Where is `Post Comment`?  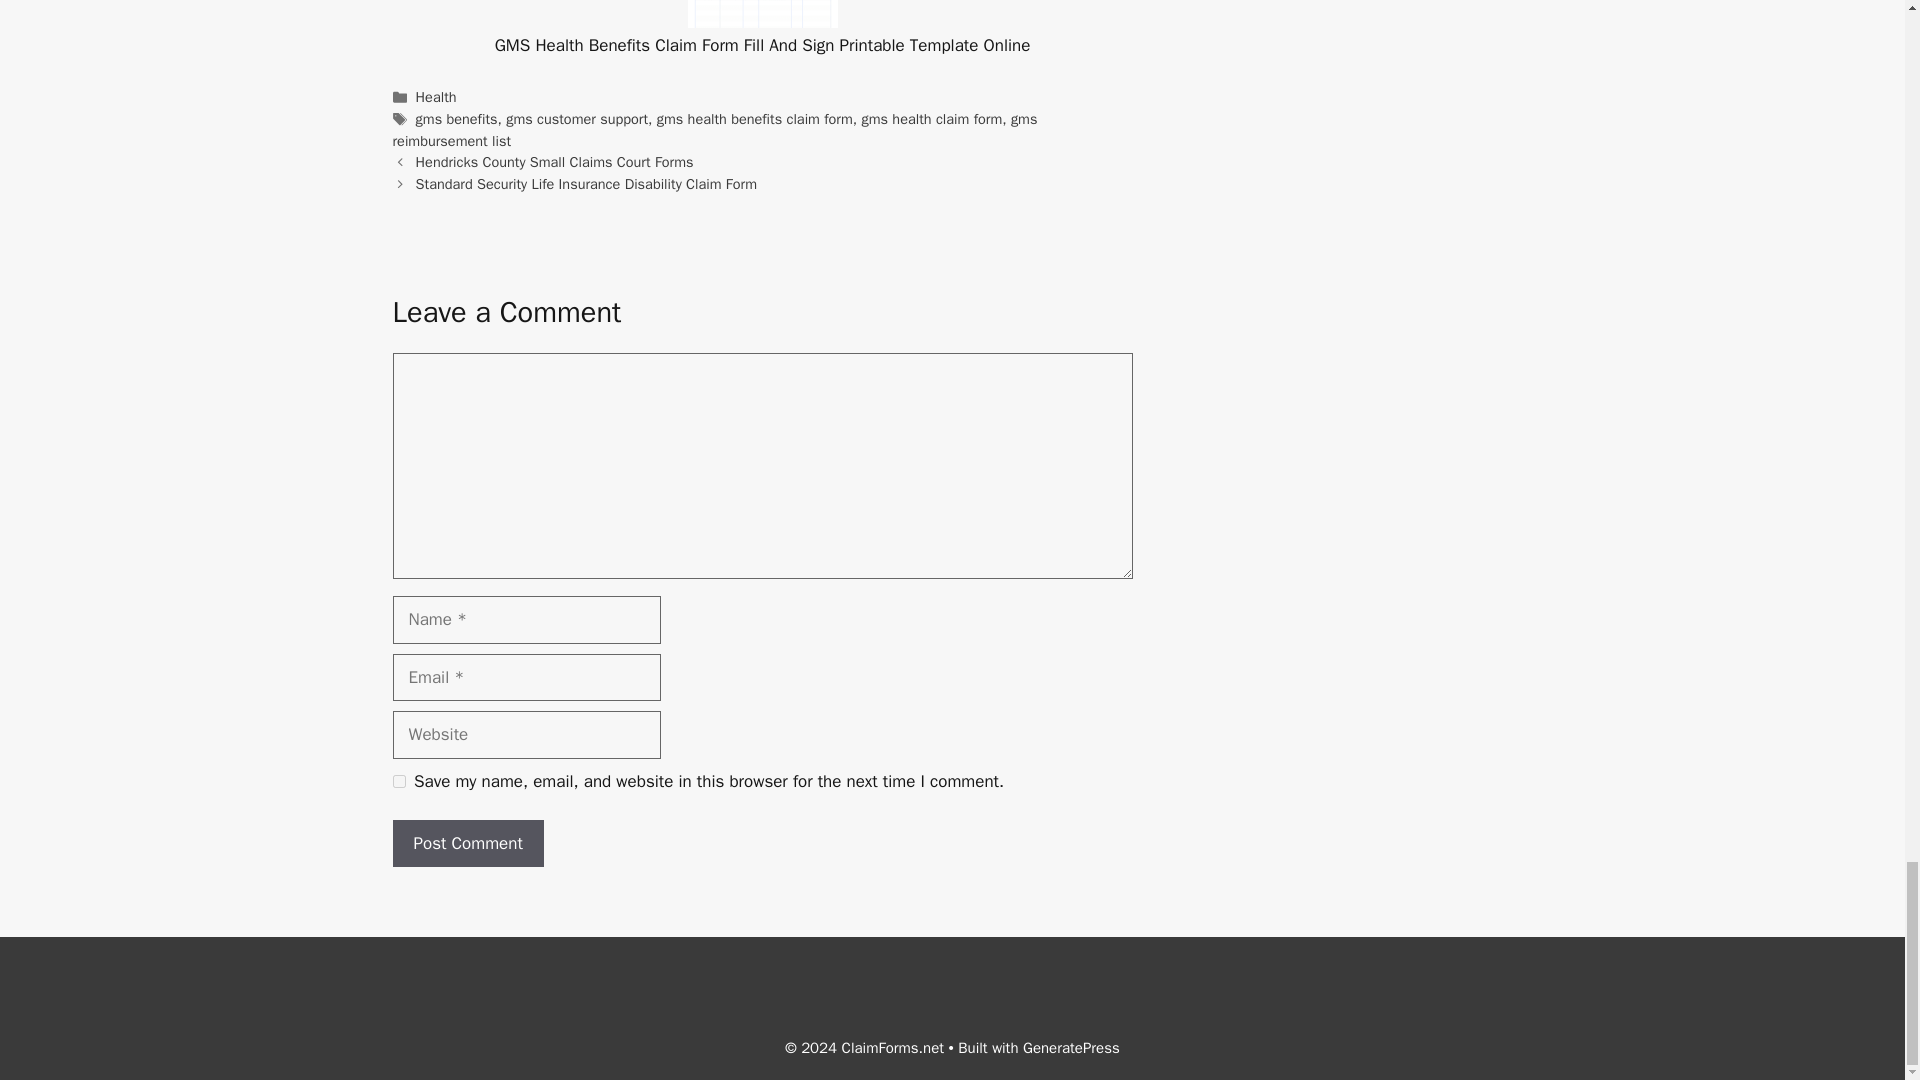 Post Comment is located at coordinates (467, 844).